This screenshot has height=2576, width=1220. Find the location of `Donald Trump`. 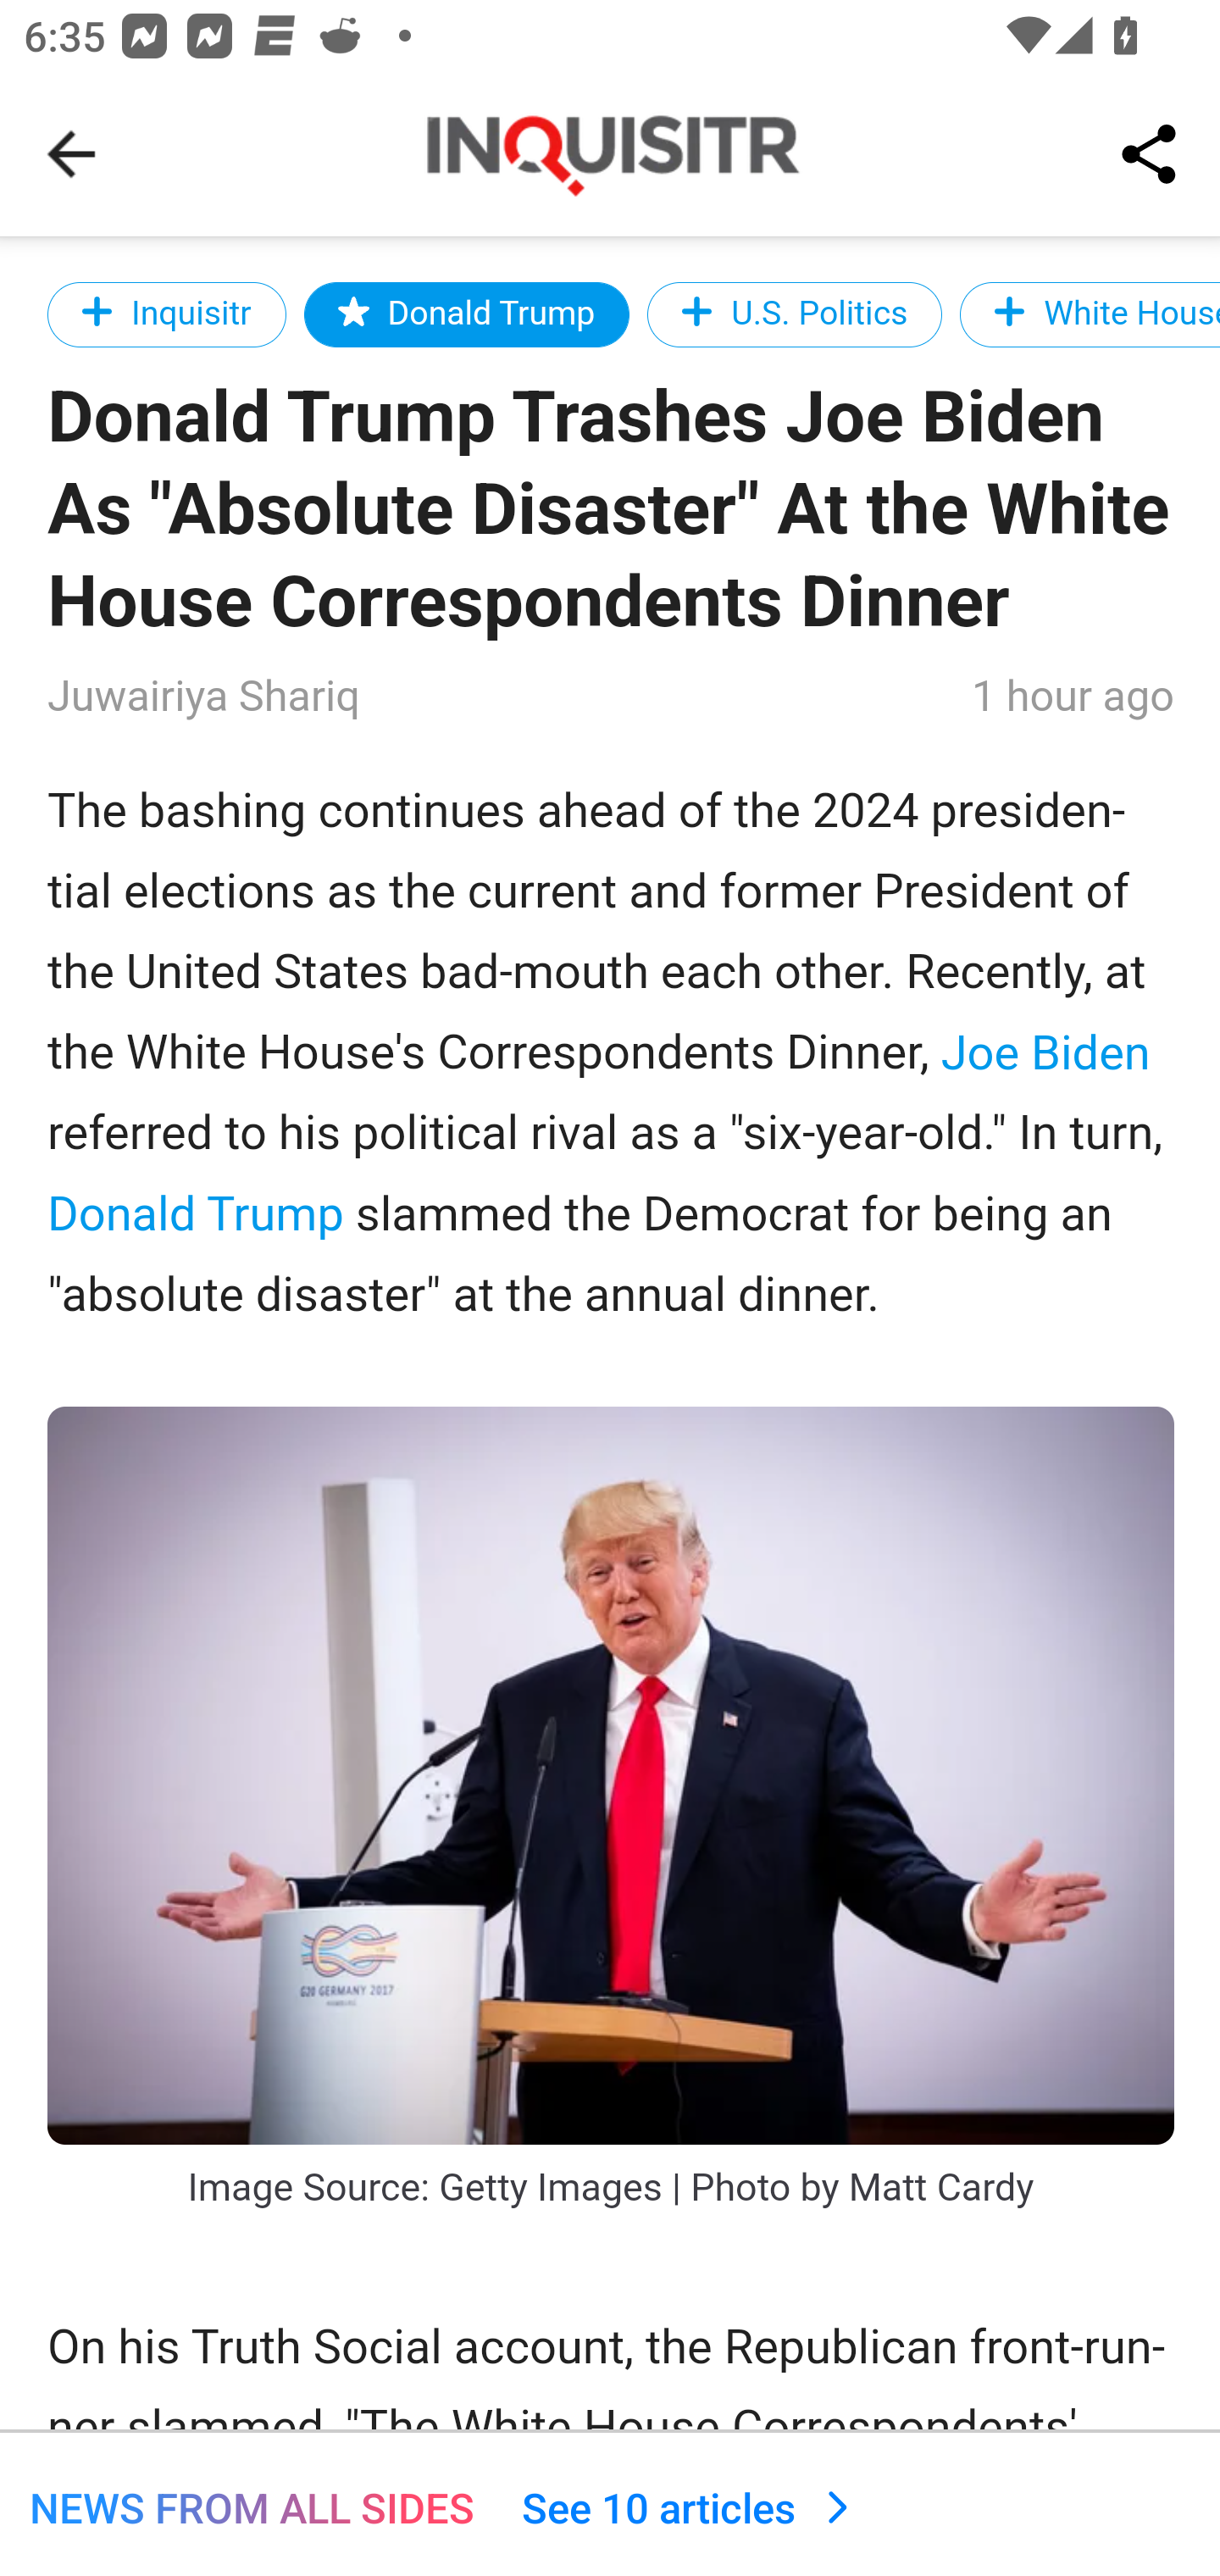

Donald Trump is located at coordinates (197, 1214).